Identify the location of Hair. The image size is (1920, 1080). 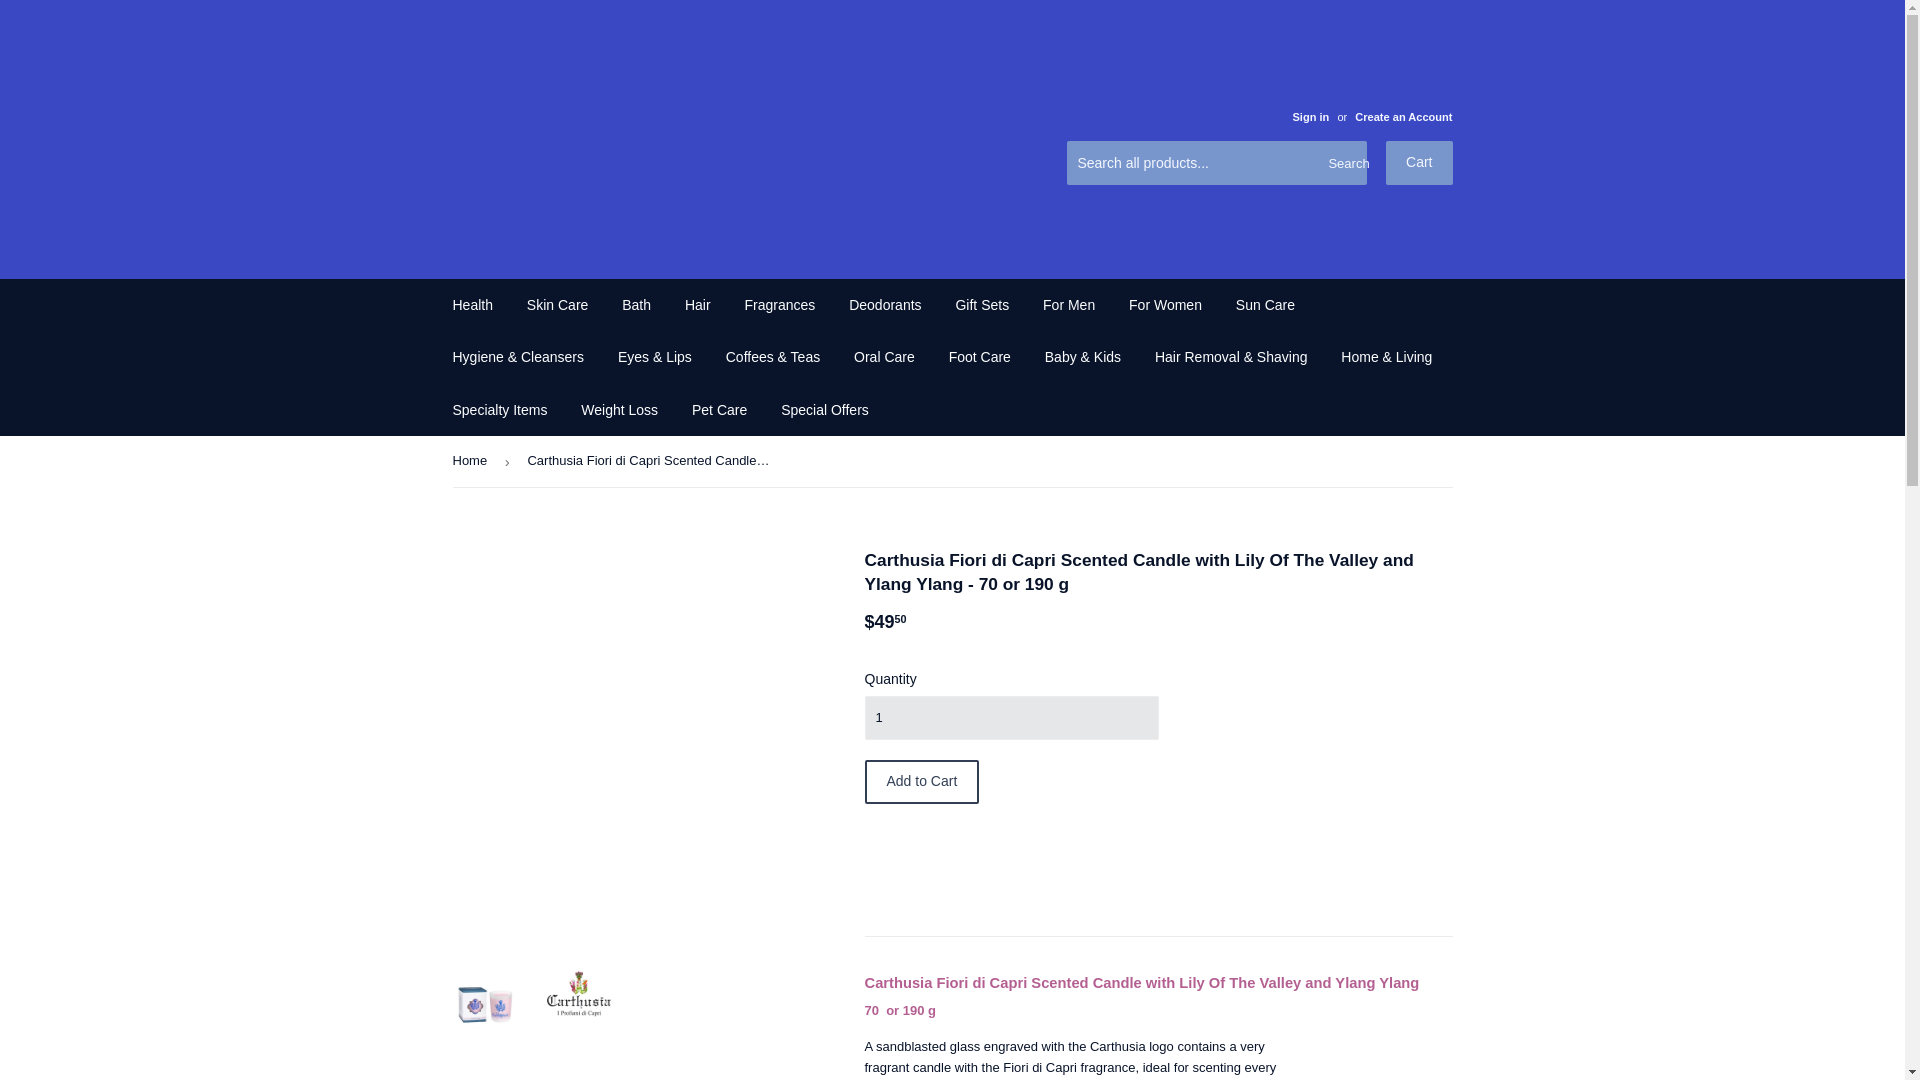
(698, 304).